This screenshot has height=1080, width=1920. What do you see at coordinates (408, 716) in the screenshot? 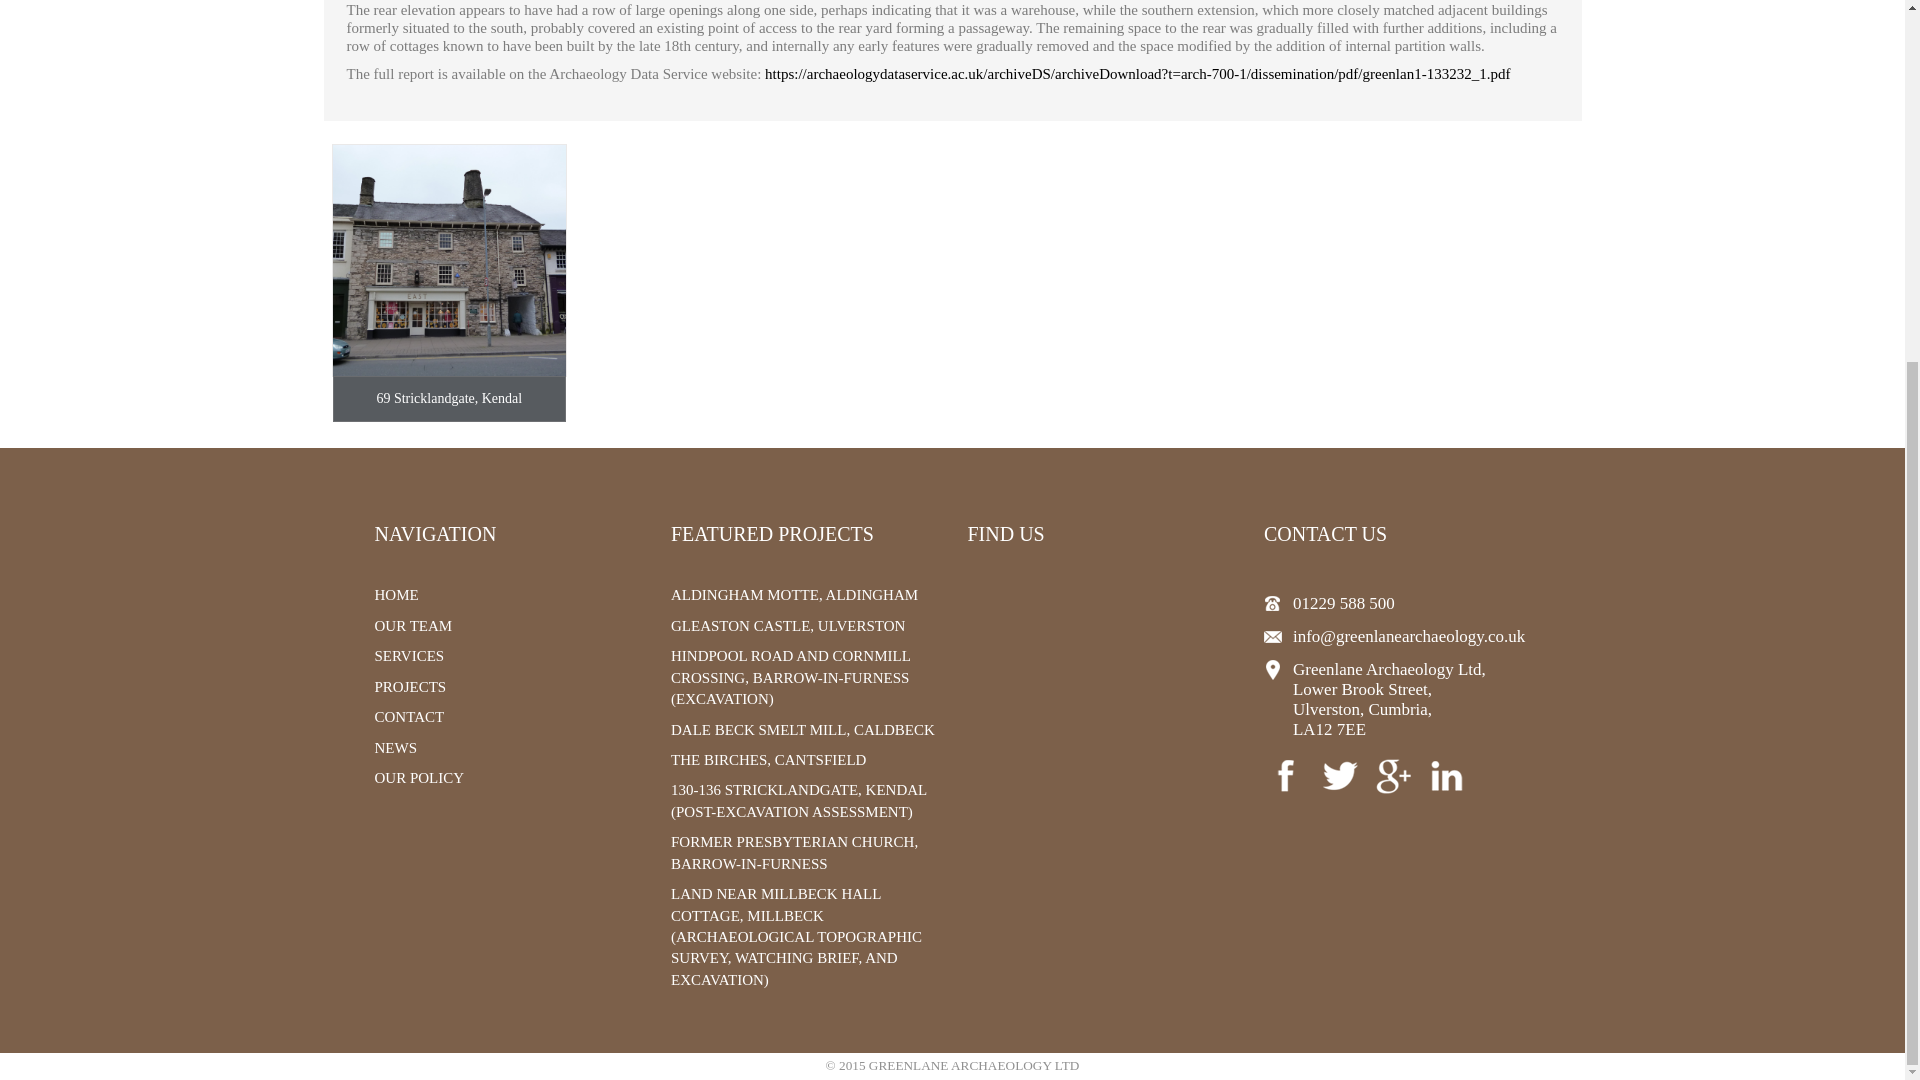
I see `CONTACT` at bounding box center [408, 716].